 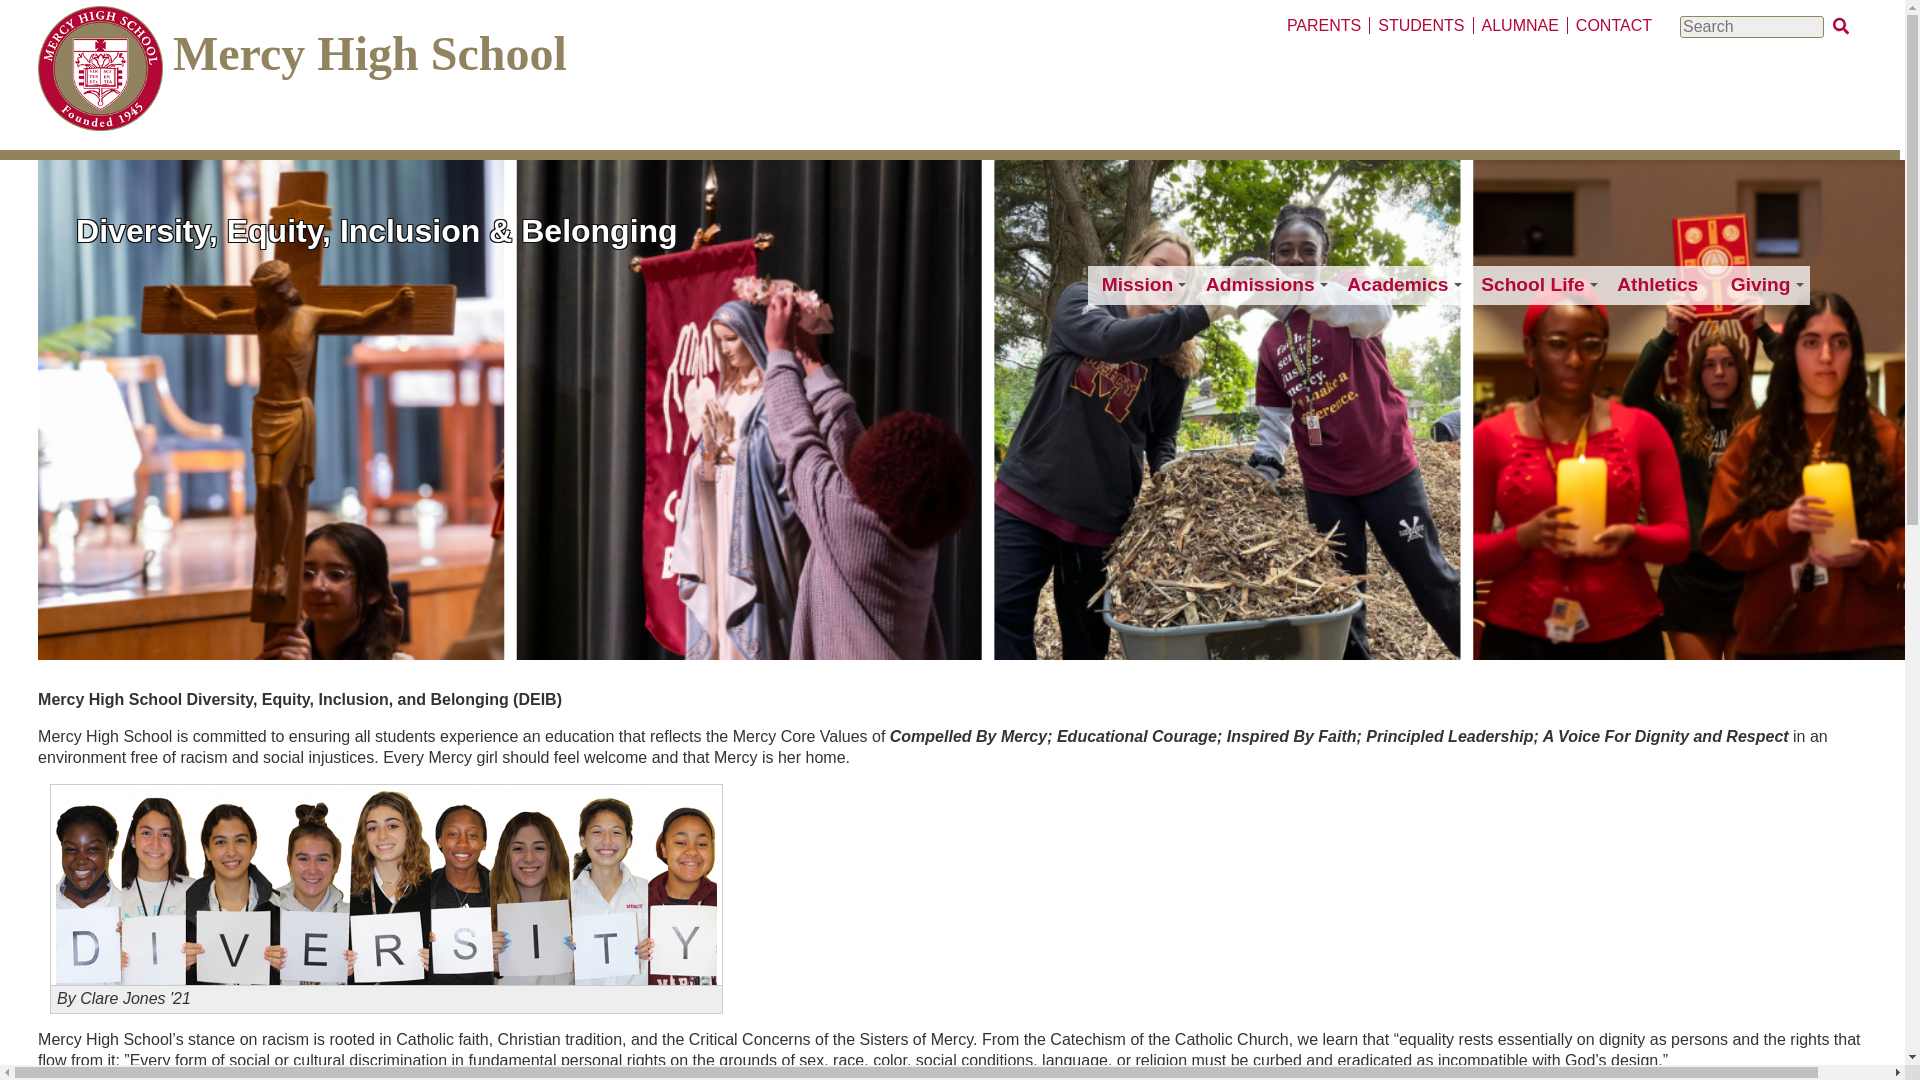 What do you see at coordinates (1323, 25) in the screenshot?
I see `PARENTS` at bounding box center [1323, 25].